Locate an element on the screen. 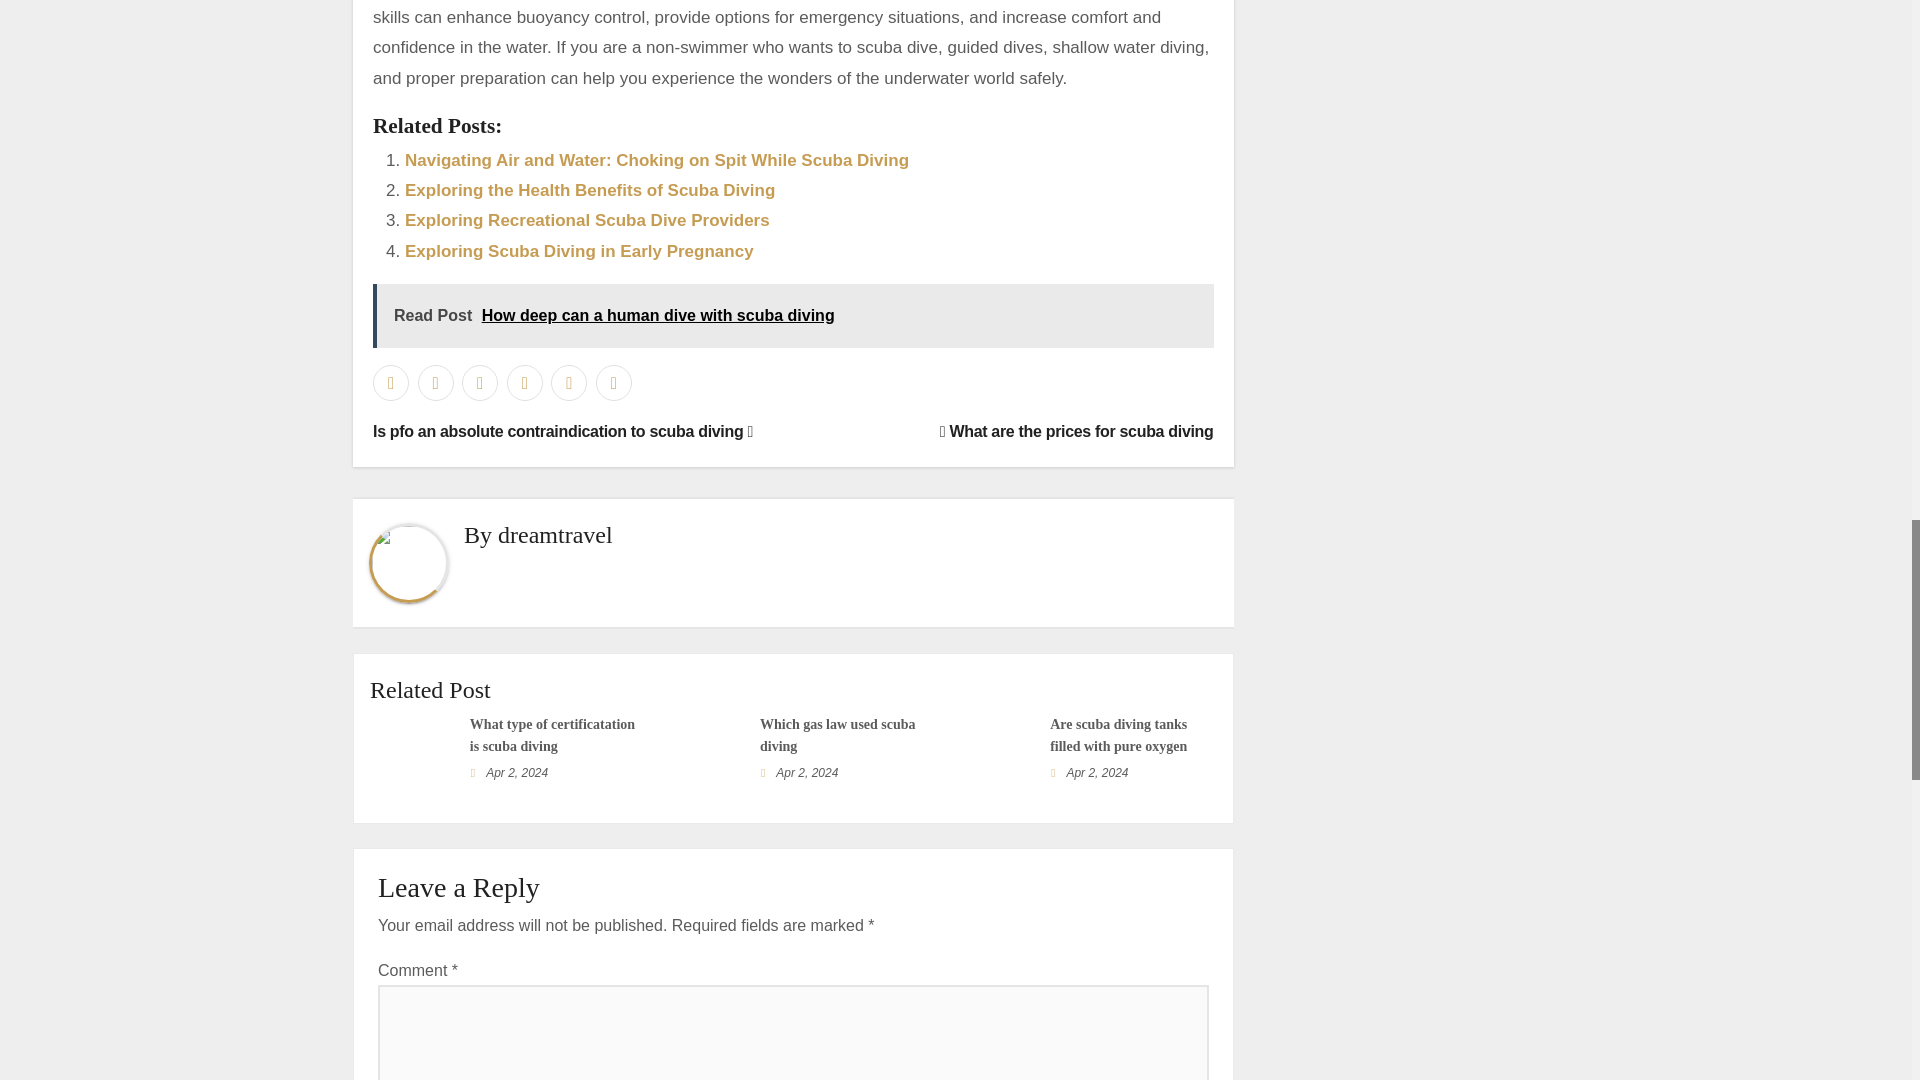 The width and height of the screenshot is (1920, 1080). Exploring the Health Benefits of Scuba Diving is located at coordinates (590, 190).